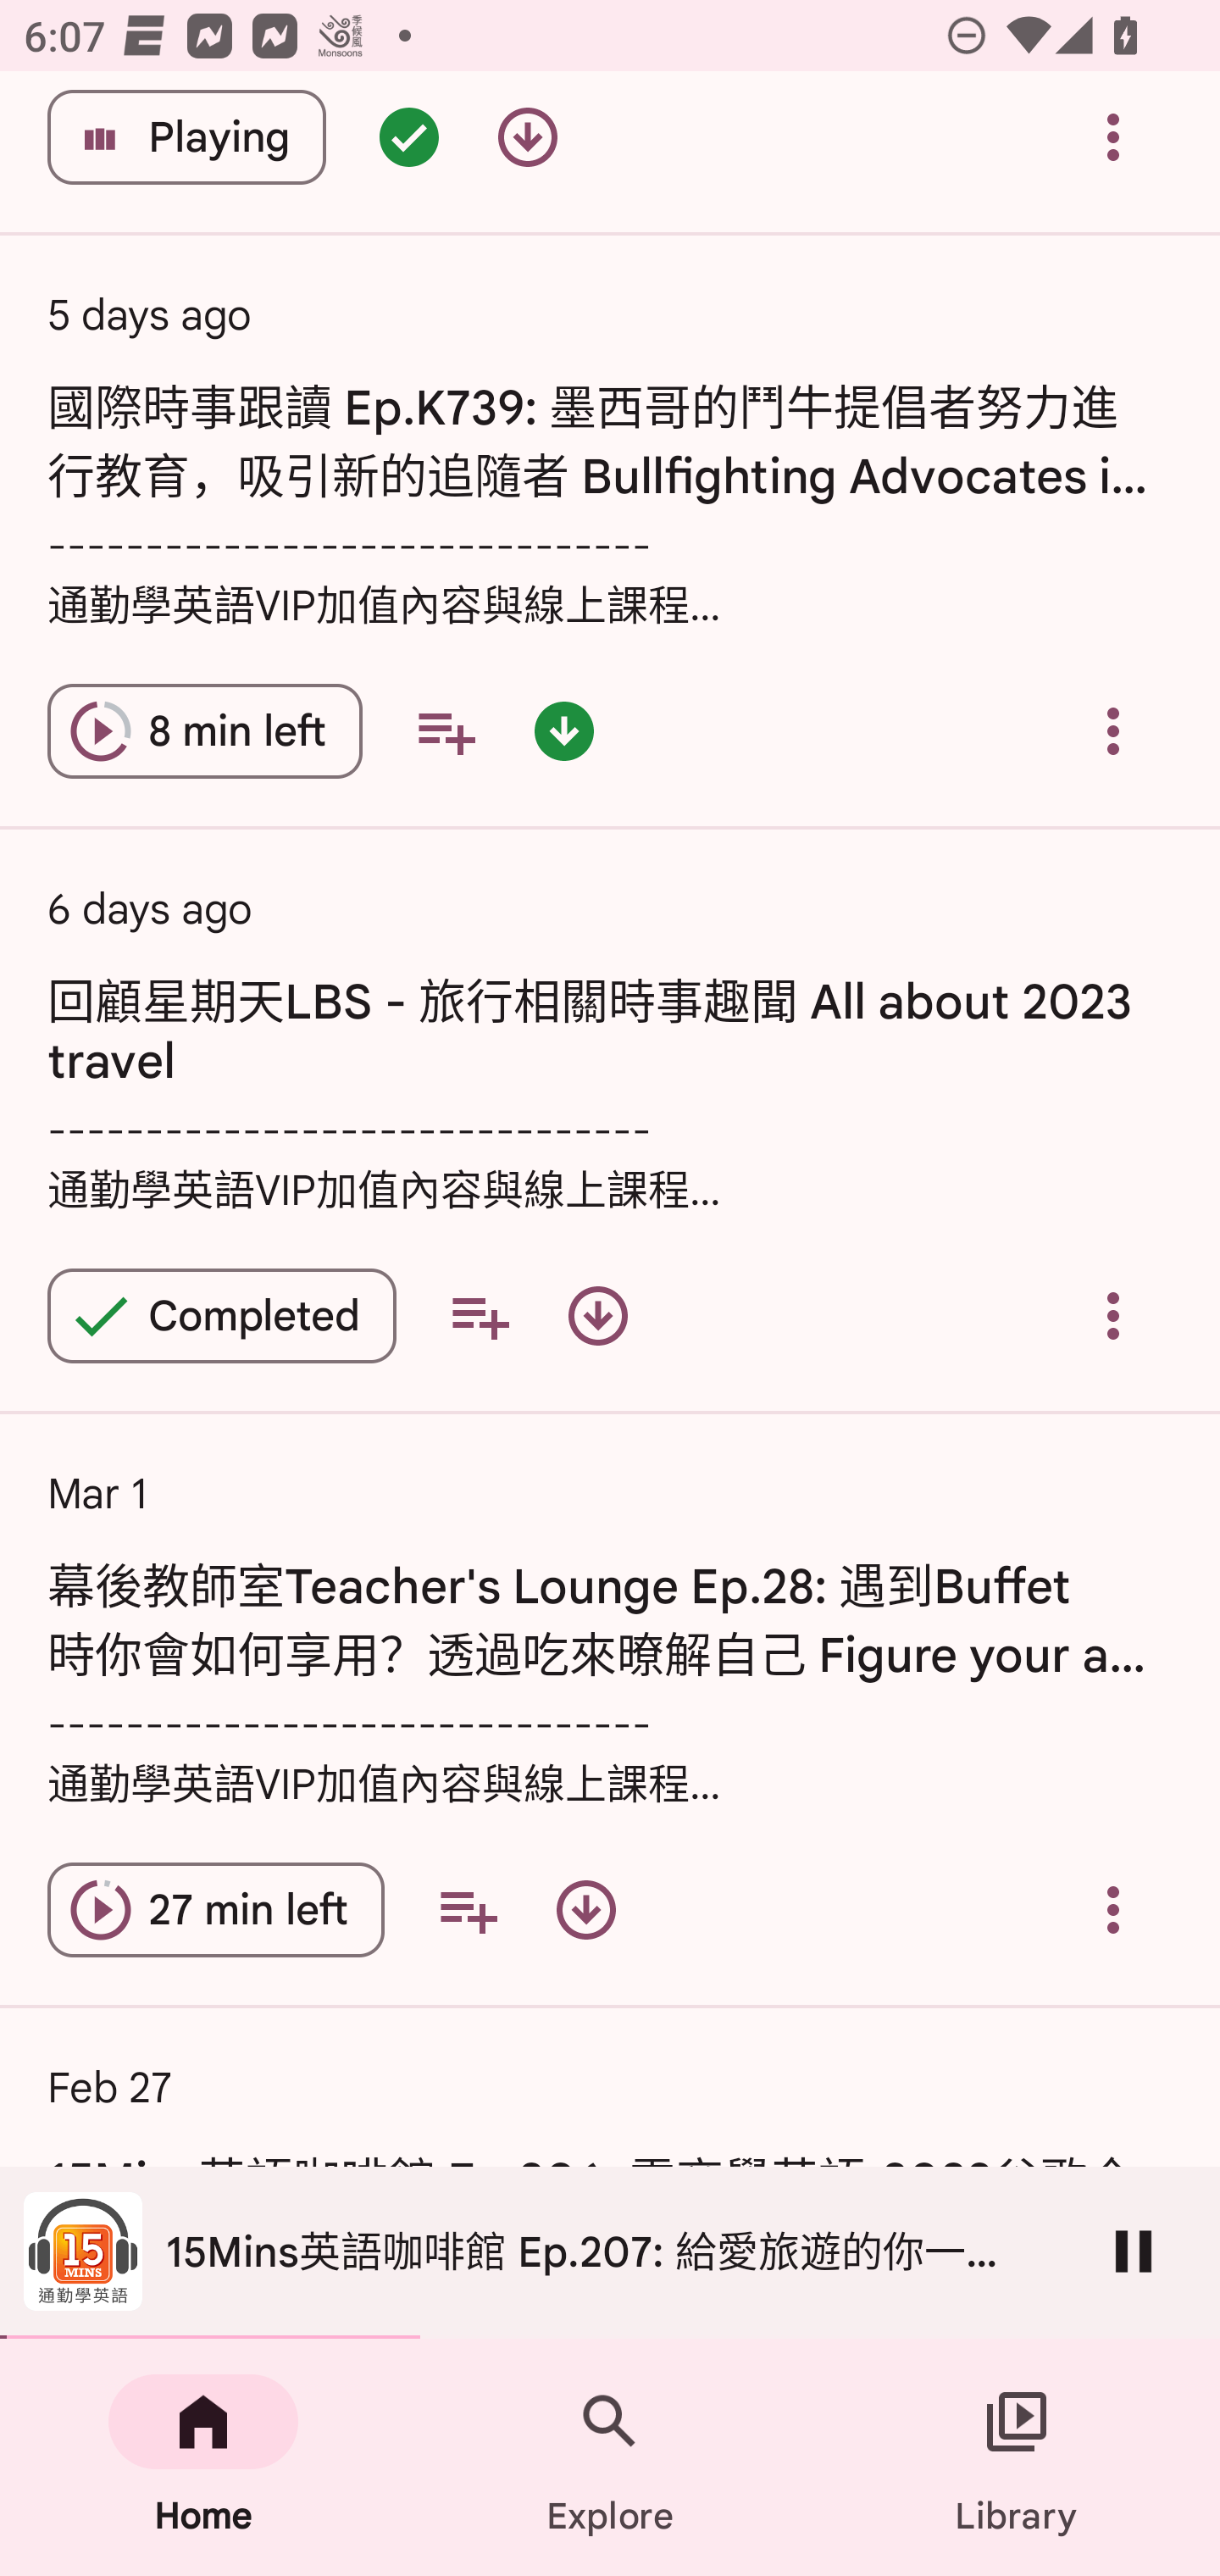 Image resolution: width=1220 pixels, height=2576 pixels. Describe the element at coordinates (480, 1315) in the screenshot. I see `Add to your queue` at that location.